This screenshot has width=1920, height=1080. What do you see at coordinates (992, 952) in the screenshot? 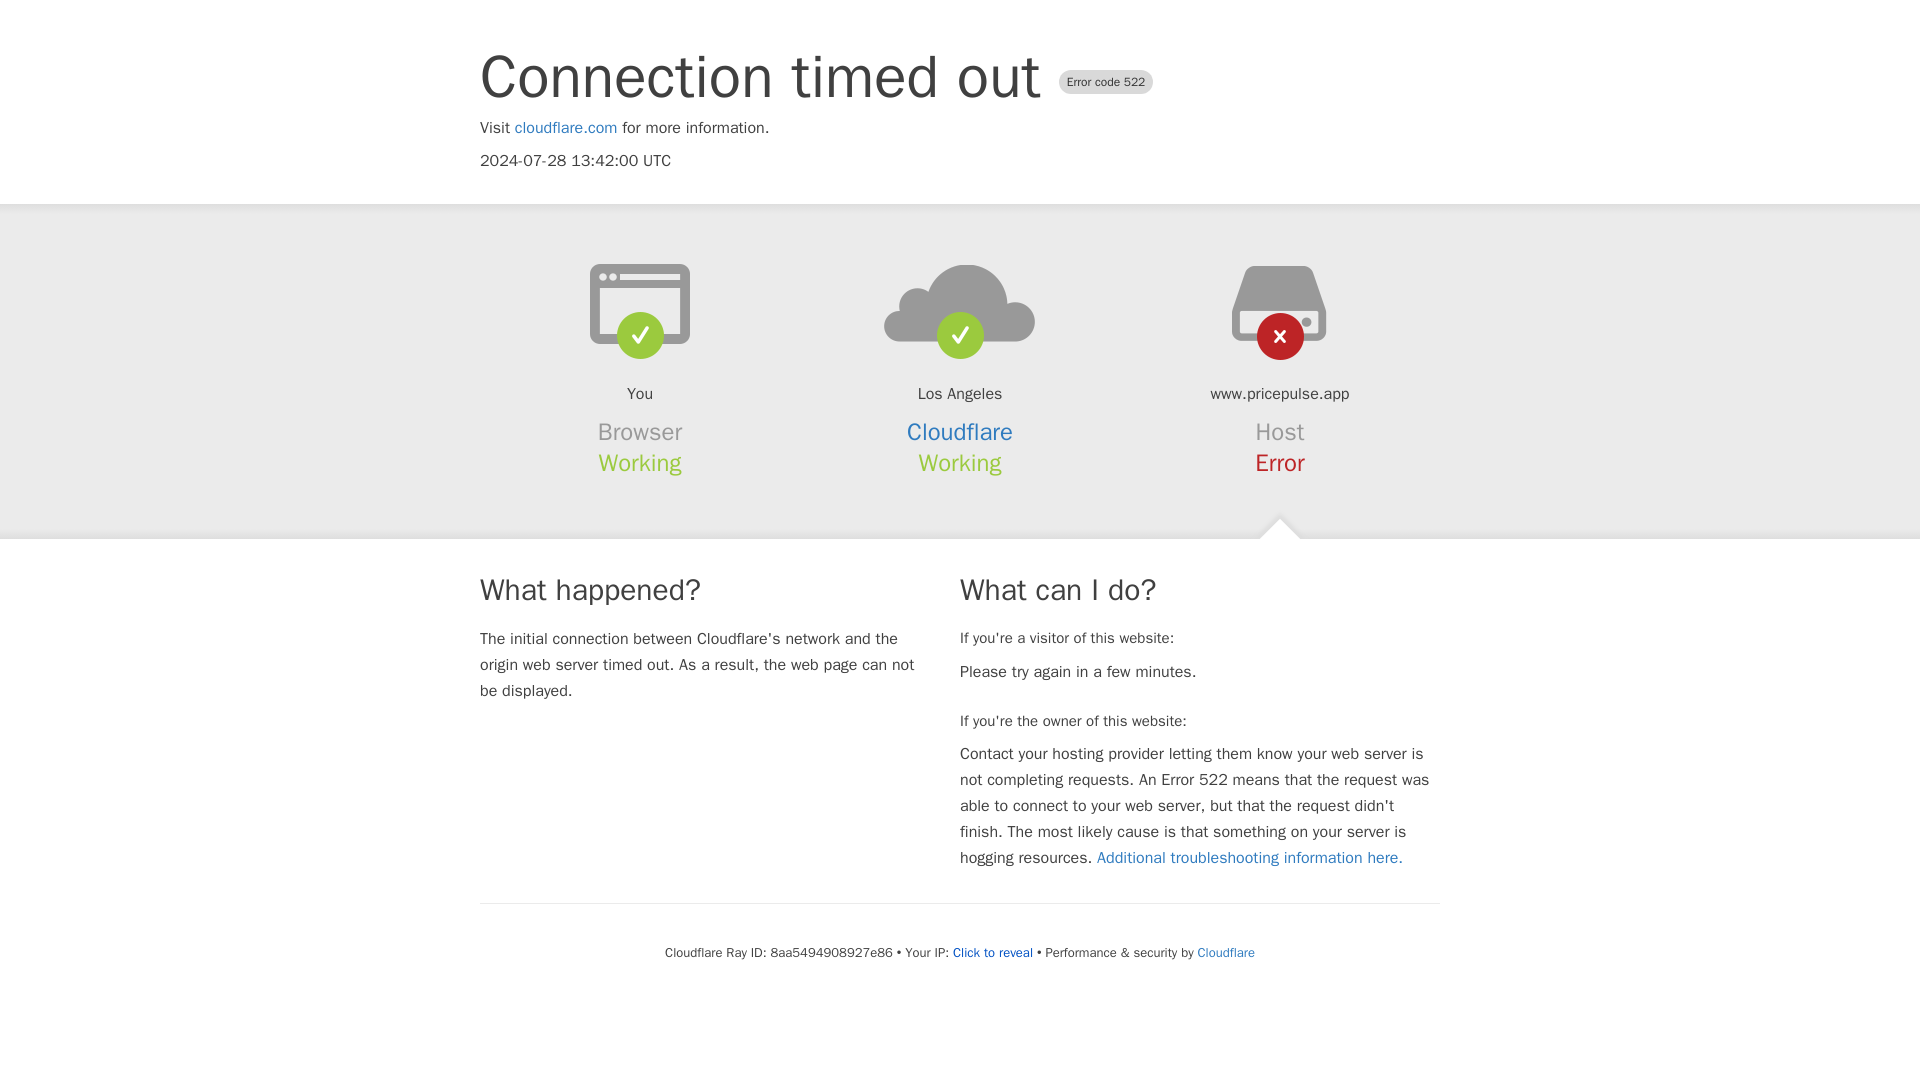
I see `Click to reveal` at bounding box center [992, 952].